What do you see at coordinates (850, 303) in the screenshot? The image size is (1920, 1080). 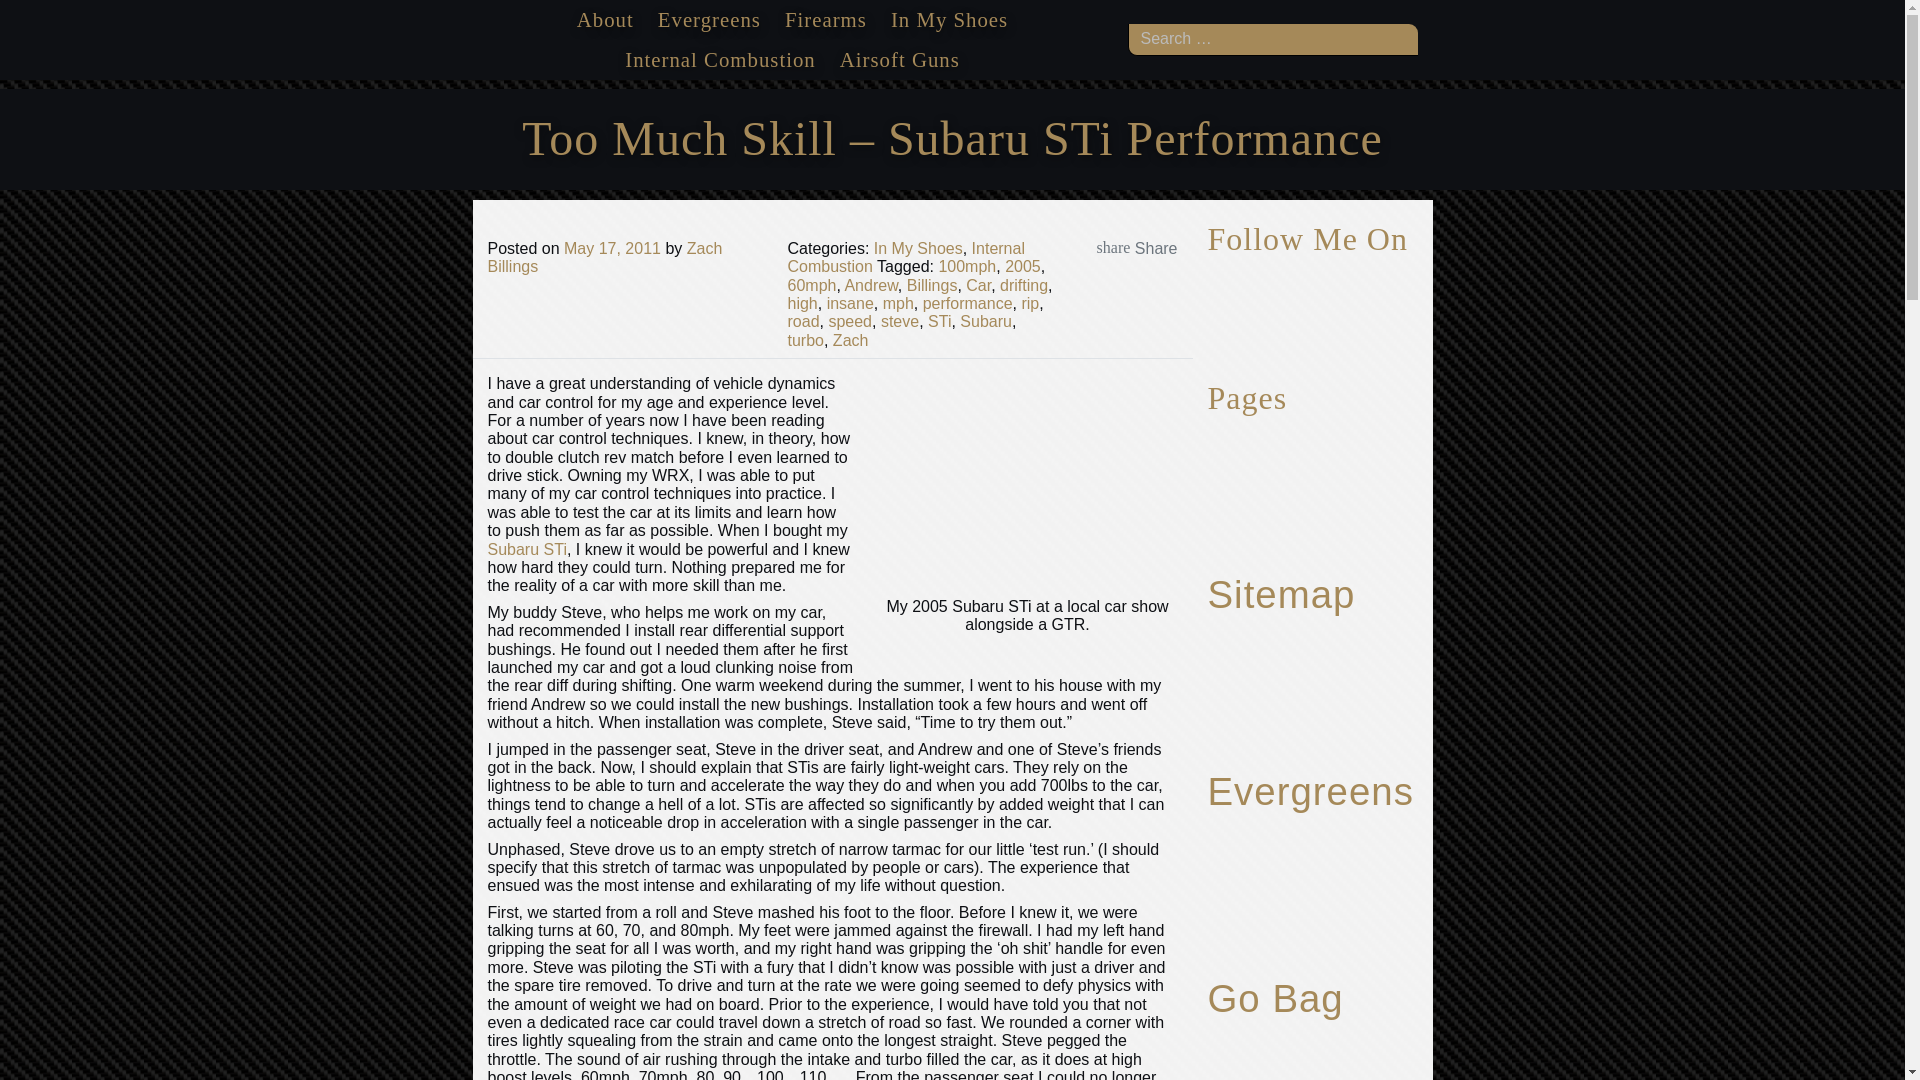 I see `insane` at bounding box center [850, 303].